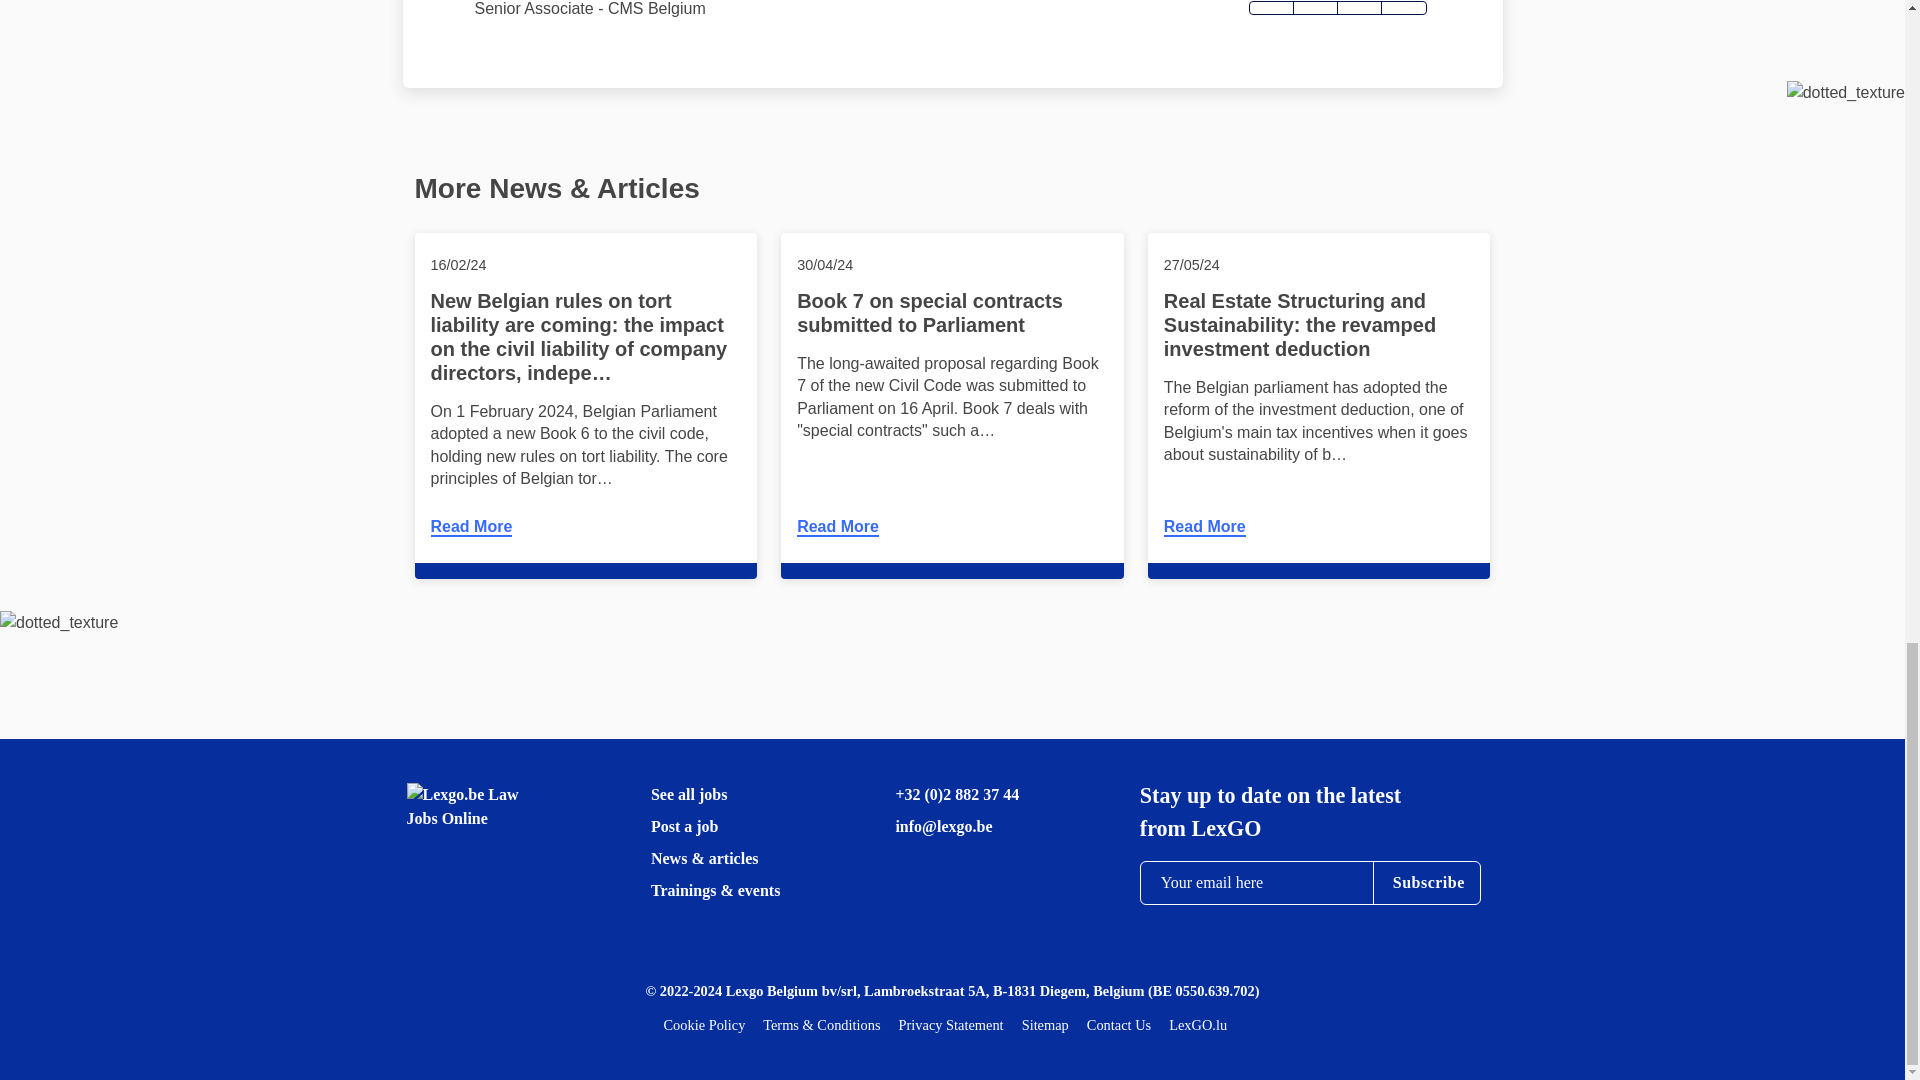 This screenshot has width=1920, height=1080. What do you see at coordinates (471, 527) in the screenshot?
I see `Read More` at bounding box center [471, 527].